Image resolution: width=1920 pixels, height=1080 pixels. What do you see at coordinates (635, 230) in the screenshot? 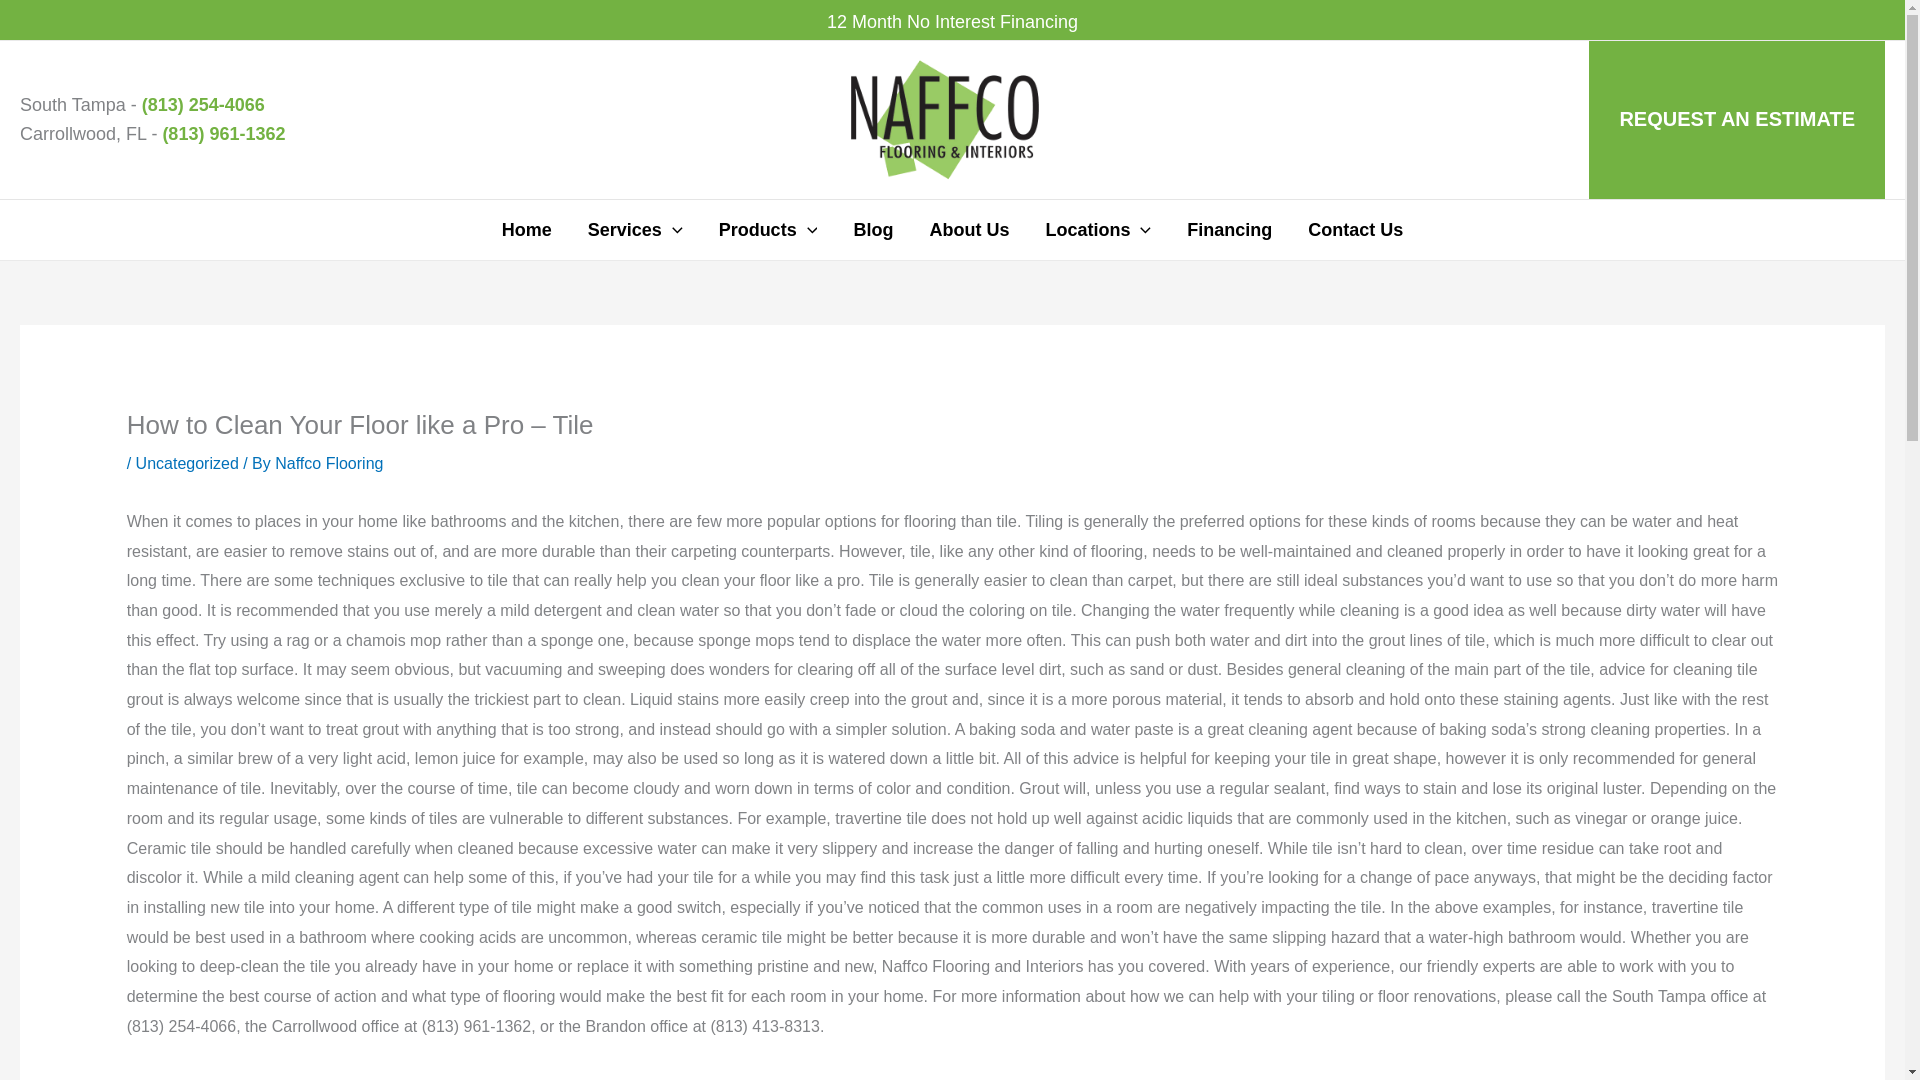
I see `Services` at bounding box center [635, 230].